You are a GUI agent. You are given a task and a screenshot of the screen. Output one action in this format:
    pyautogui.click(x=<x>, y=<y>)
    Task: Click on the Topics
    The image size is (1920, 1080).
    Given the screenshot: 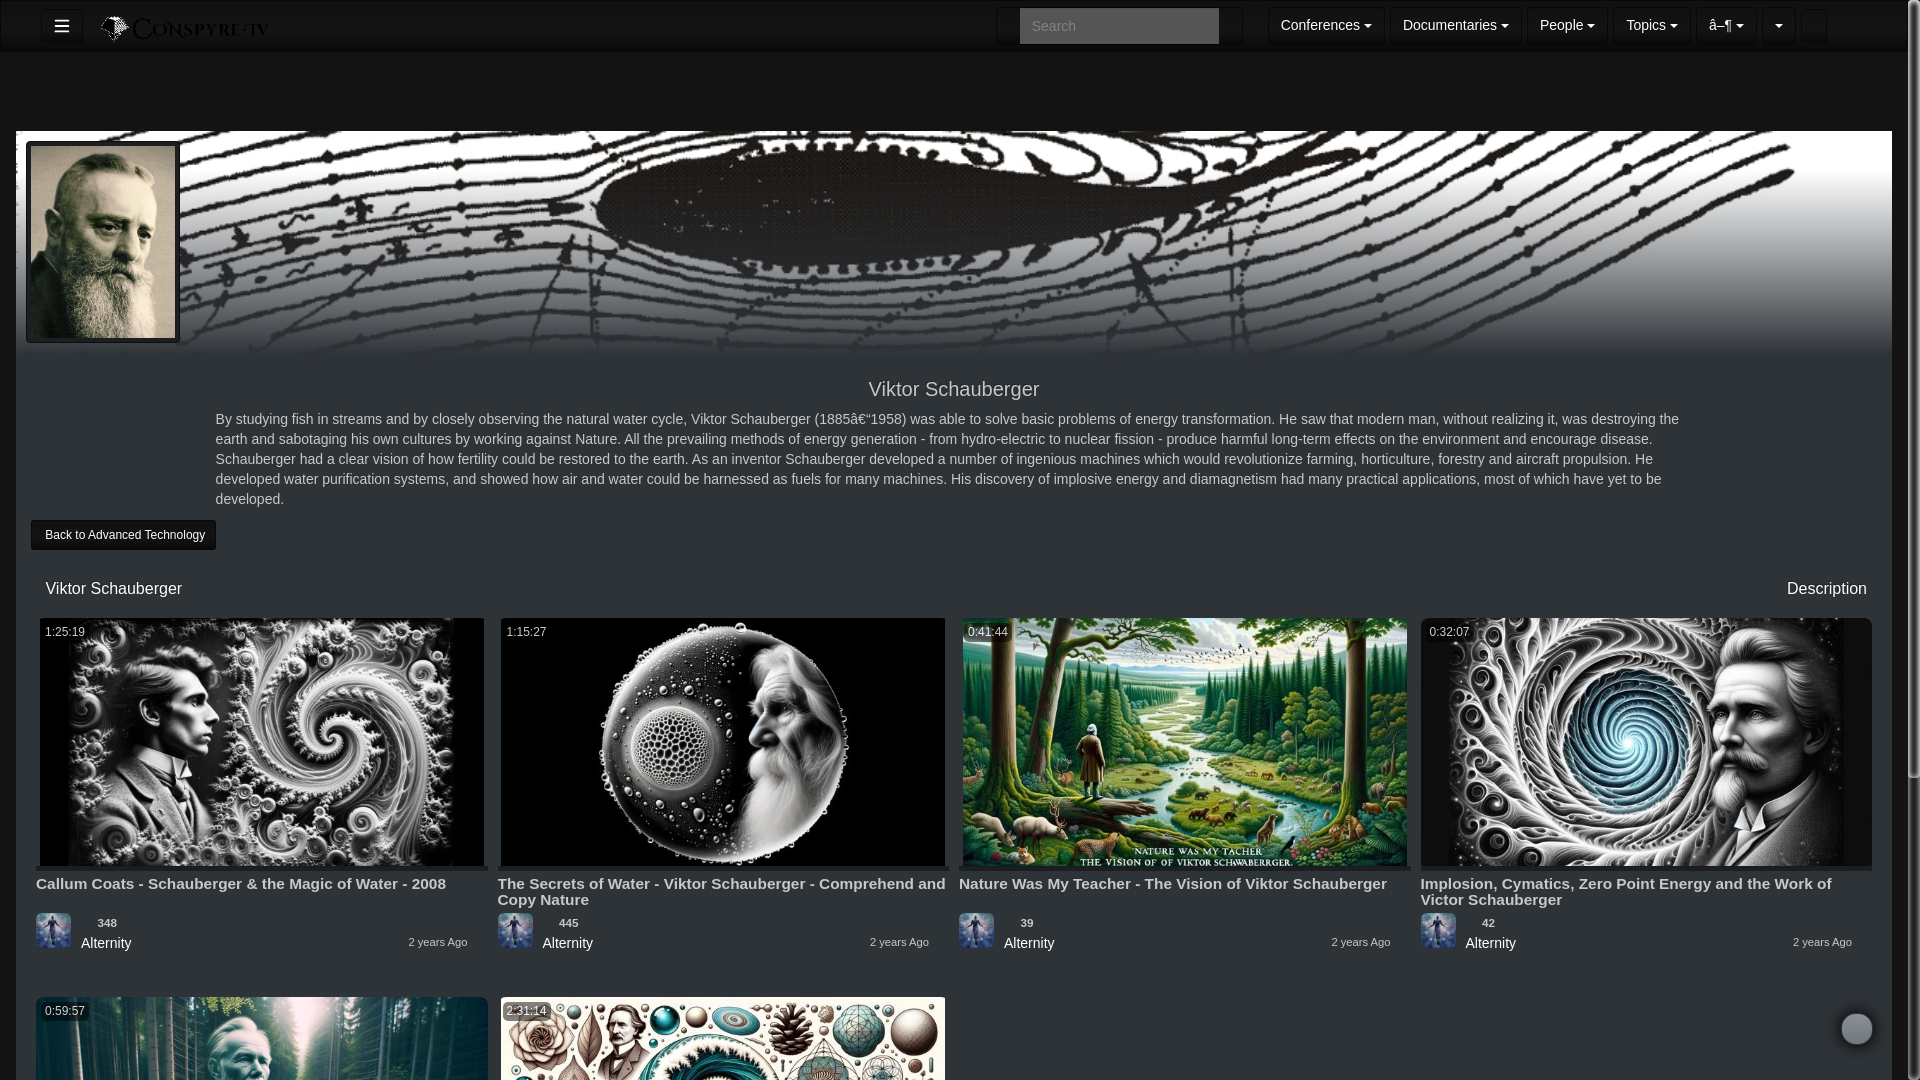 What is the action you would take?
    pyautogui.click(x=1652, y=26)
    